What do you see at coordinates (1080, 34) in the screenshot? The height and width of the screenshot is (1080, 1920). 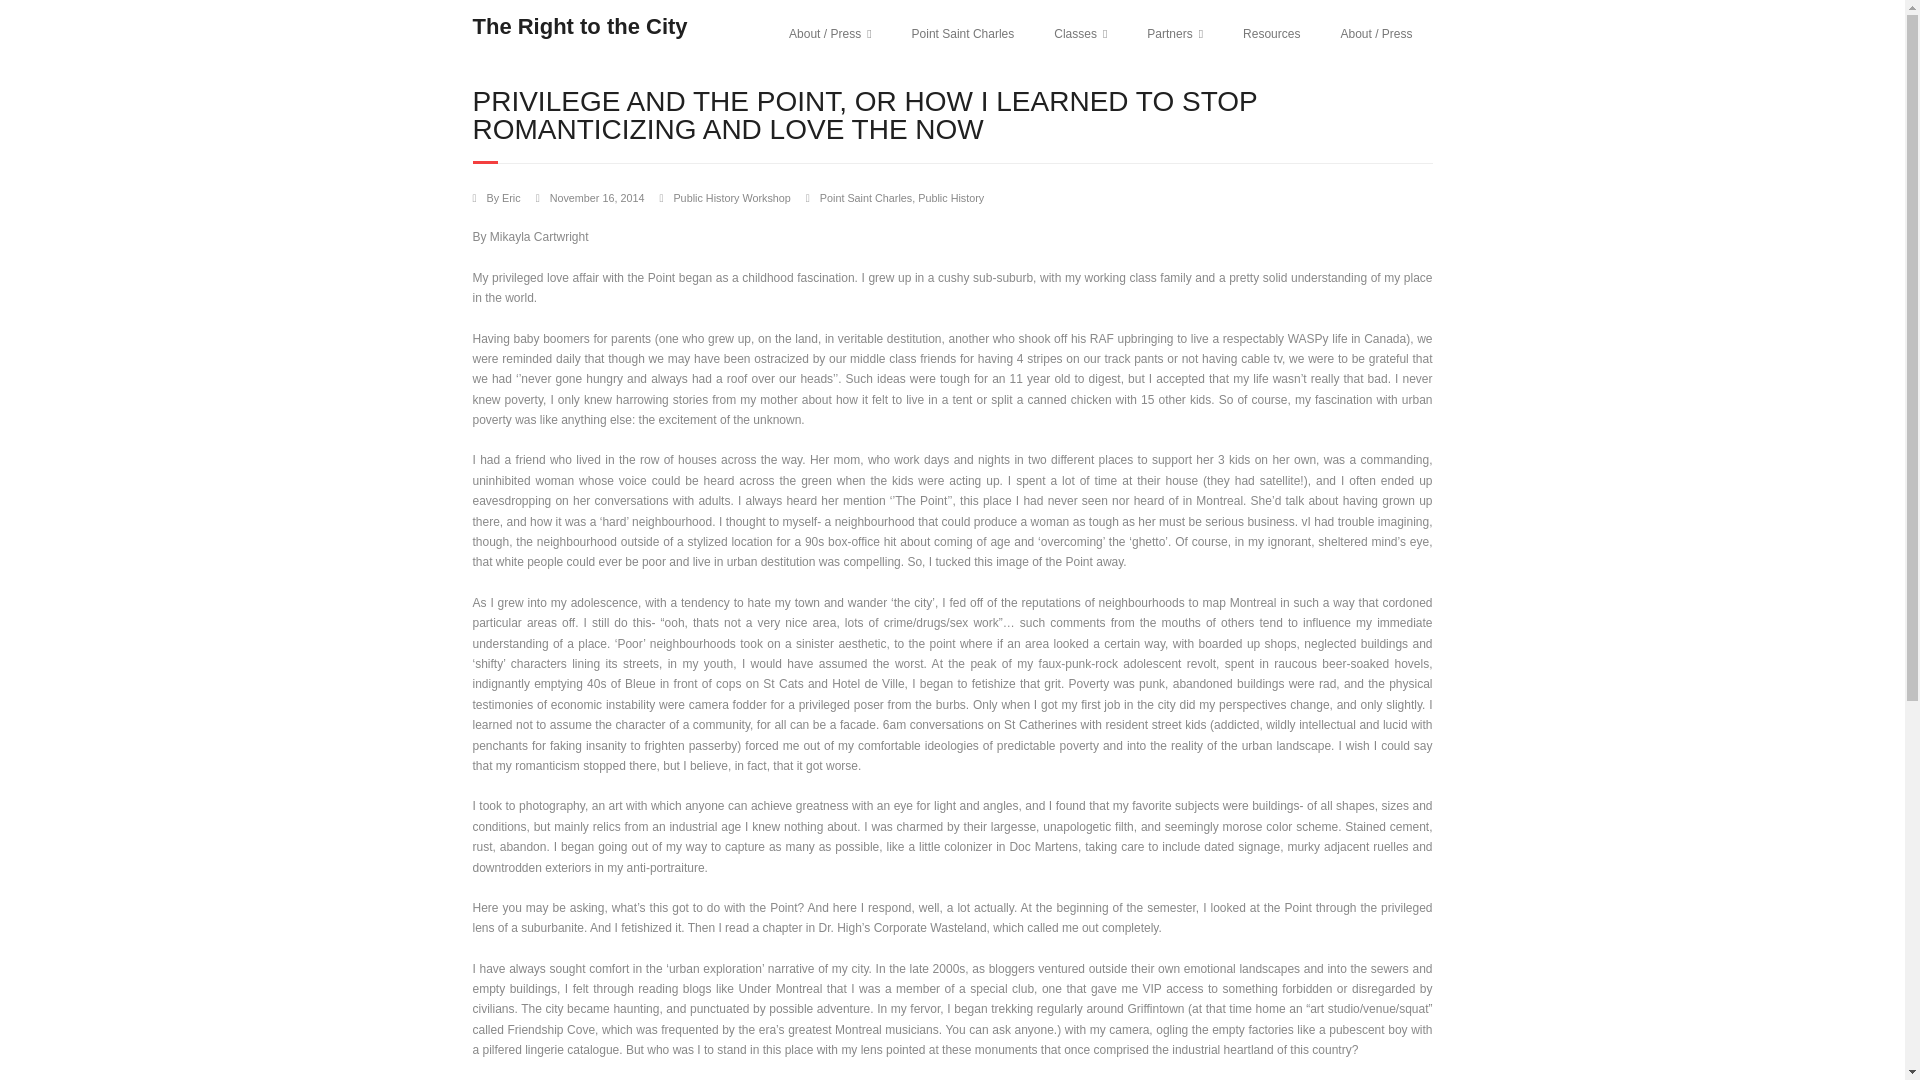 I see `Classes` at bounding box center [1080, 34].